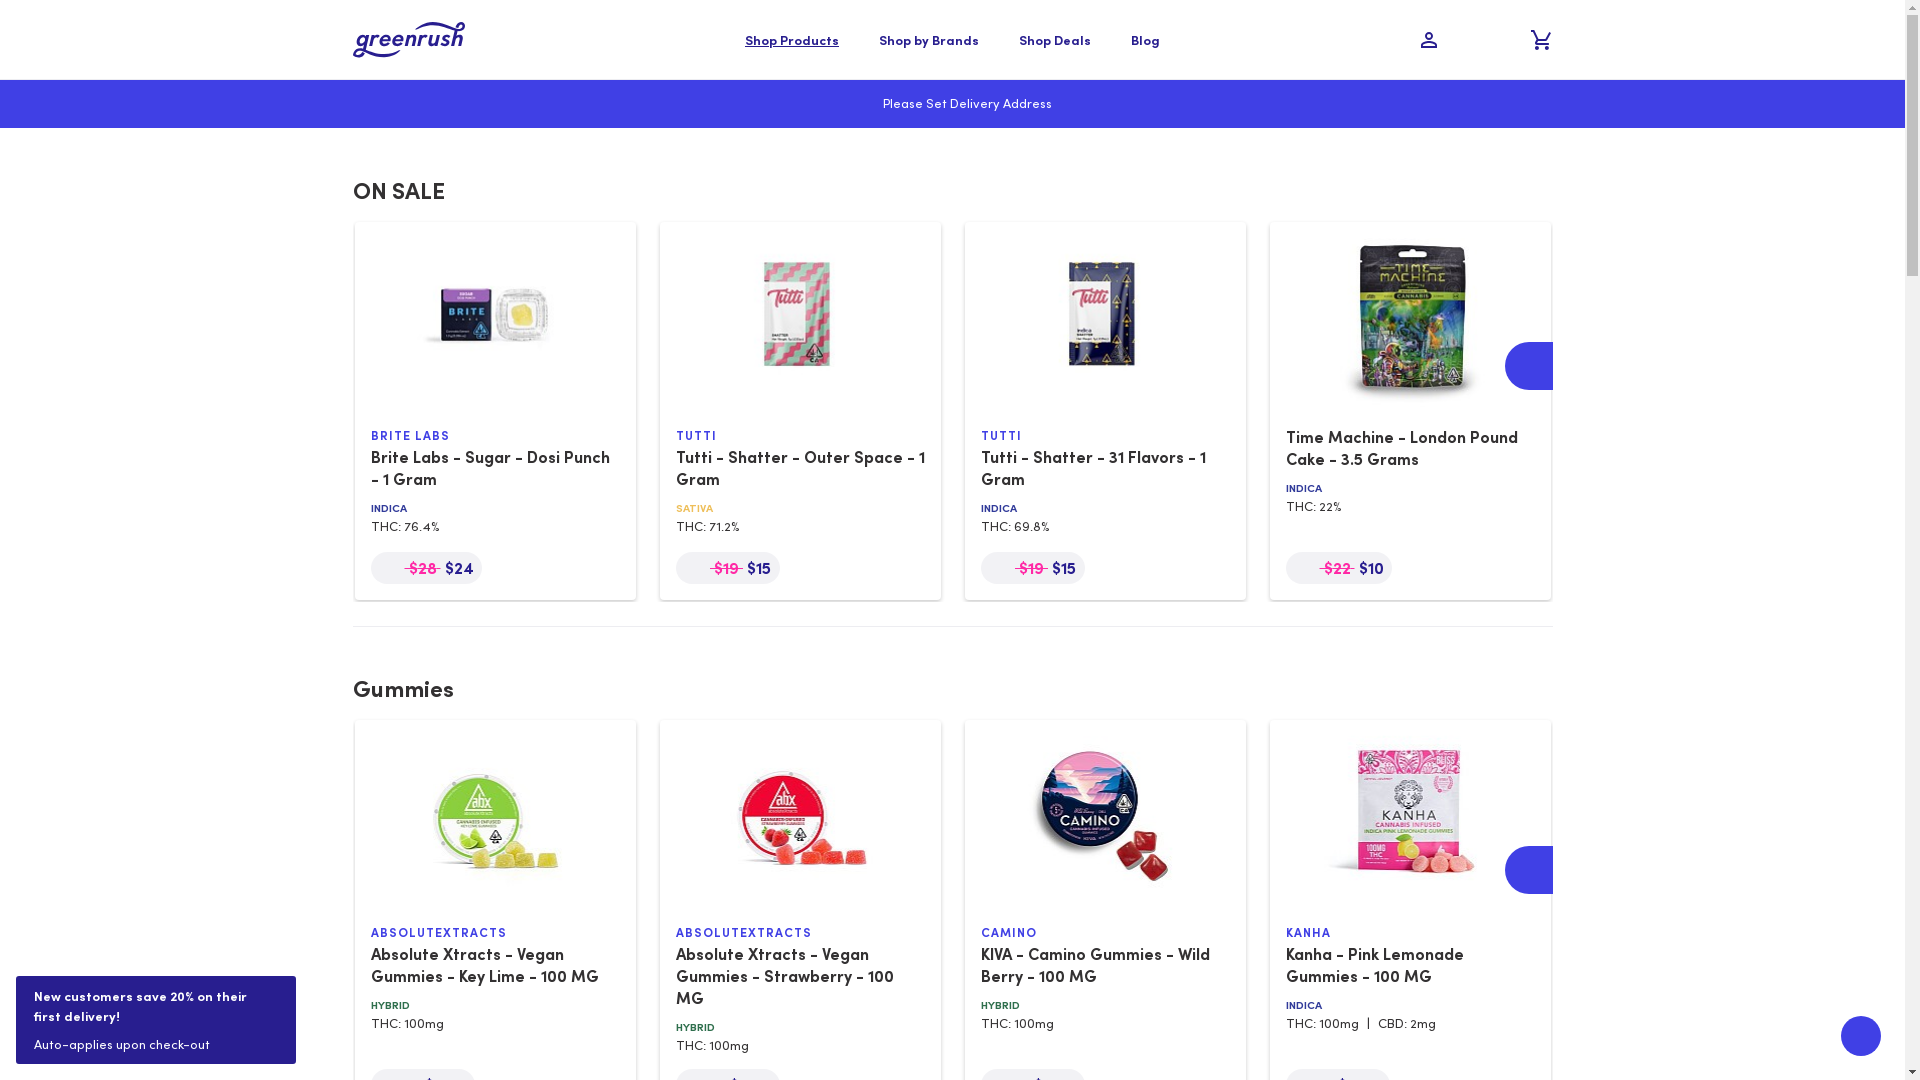 The height and width of the screenshot is (1080, 1920). I want to click on ABSOLUTEXTRACTS, so click(800, 933).